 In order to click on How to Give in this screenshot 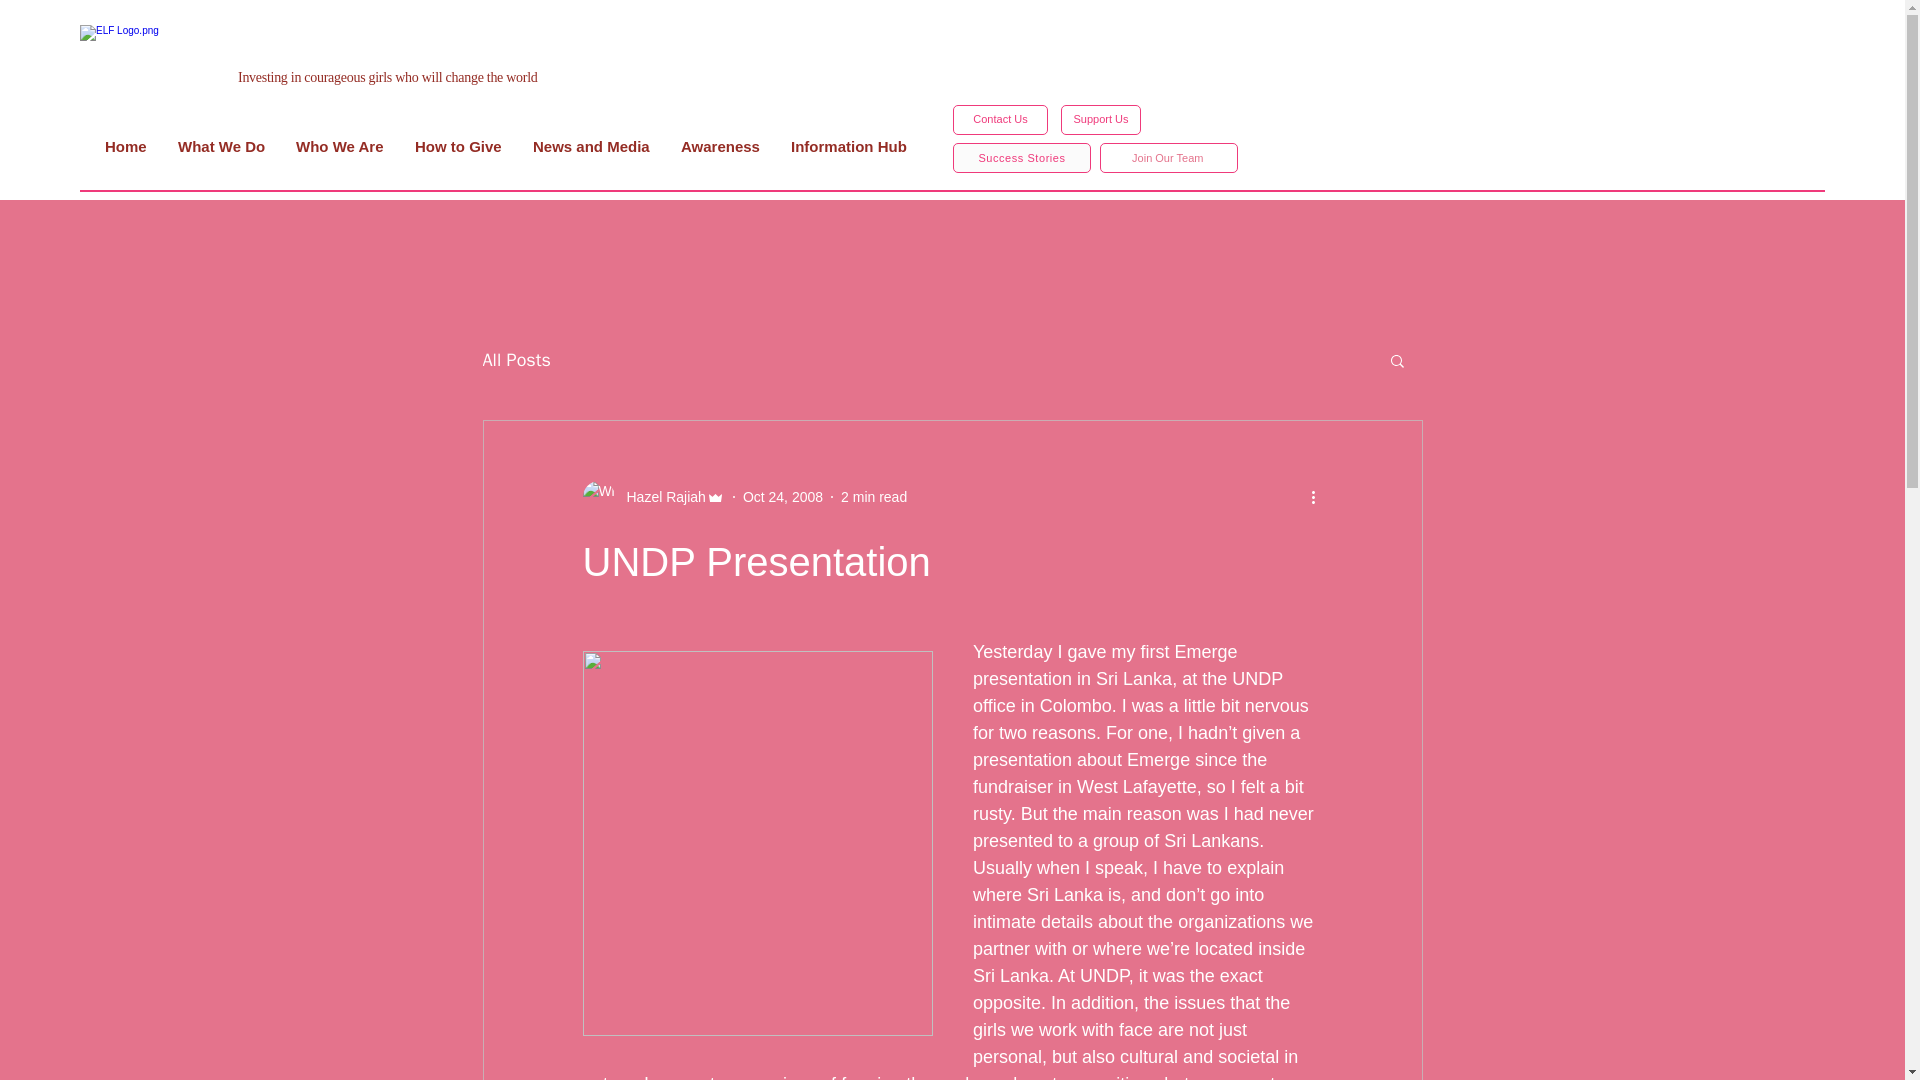, I will do `click(458, 146)`.